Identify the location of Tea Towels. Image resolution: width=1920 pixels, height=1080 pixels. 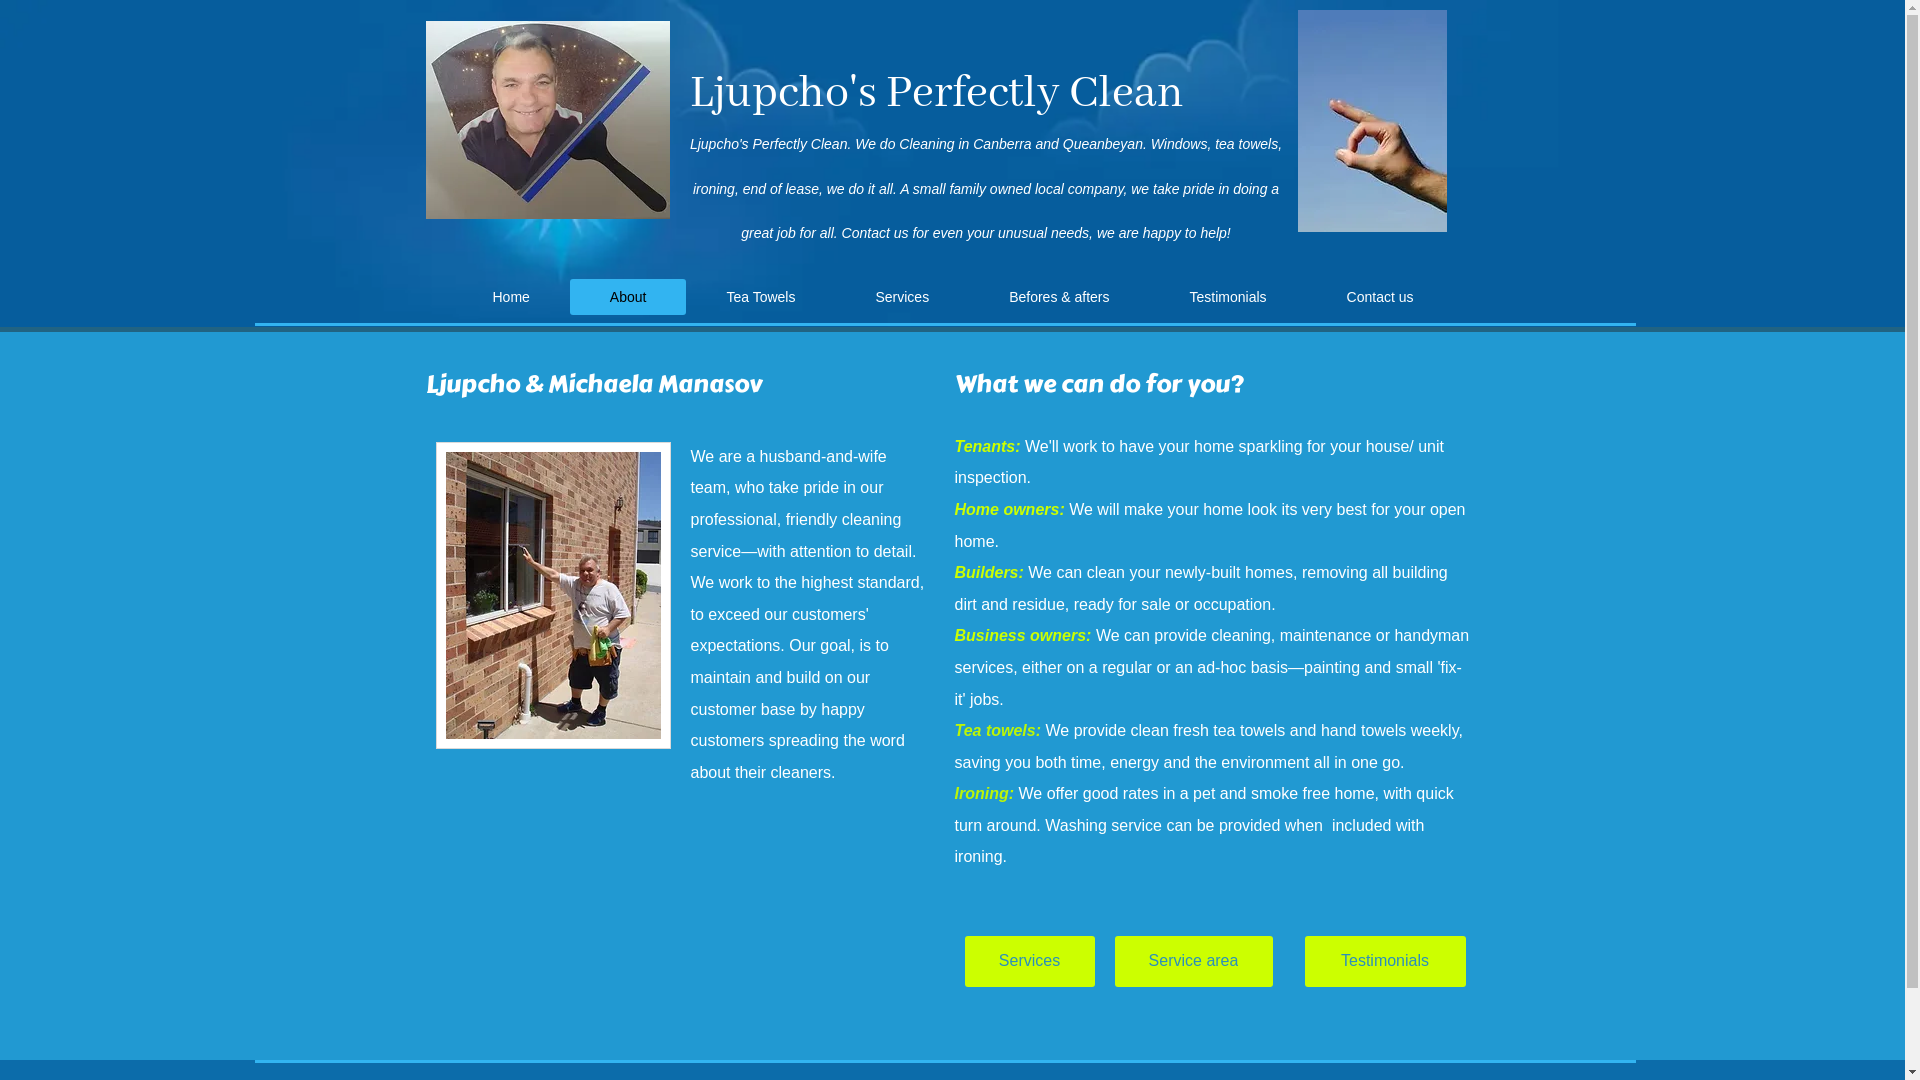
(760, 297).